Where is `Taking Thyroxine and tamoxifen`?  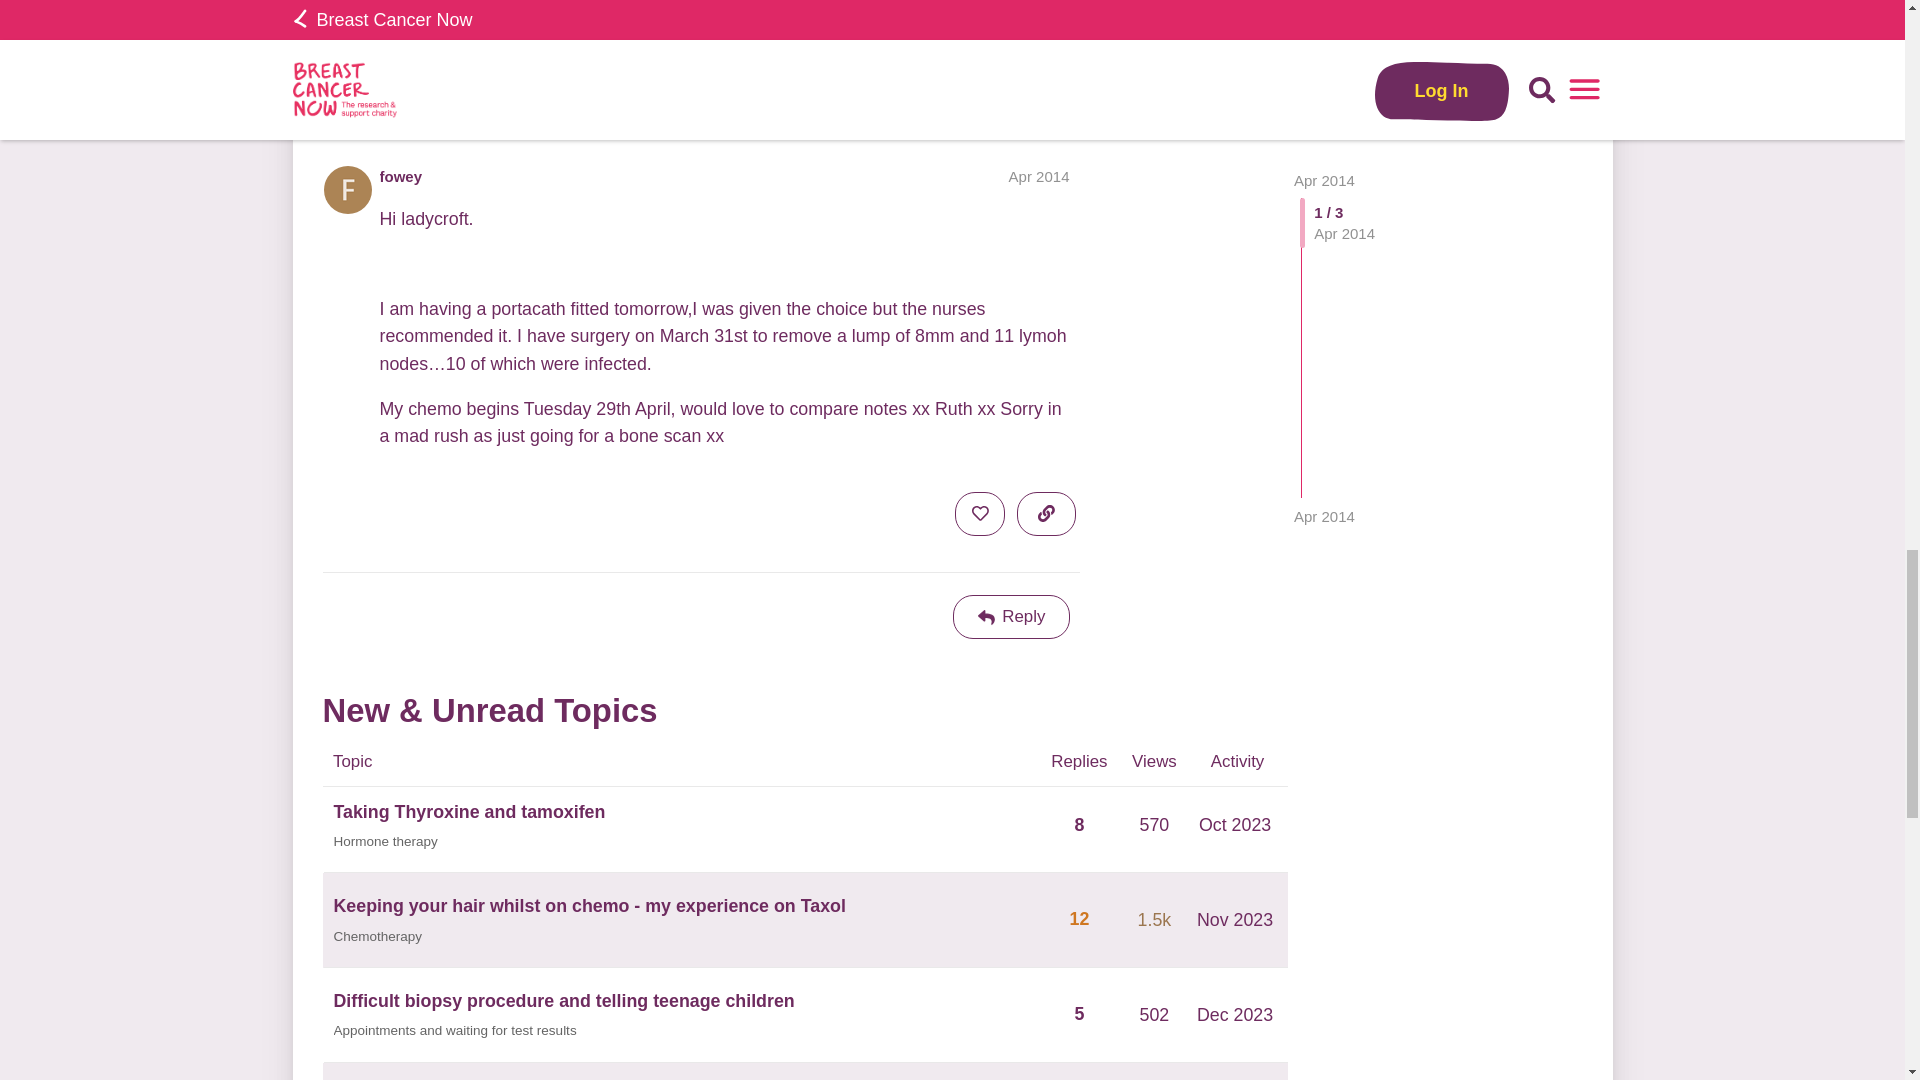 Taking Thyroxine and tamoxifen is located at coordinates (470, 812).